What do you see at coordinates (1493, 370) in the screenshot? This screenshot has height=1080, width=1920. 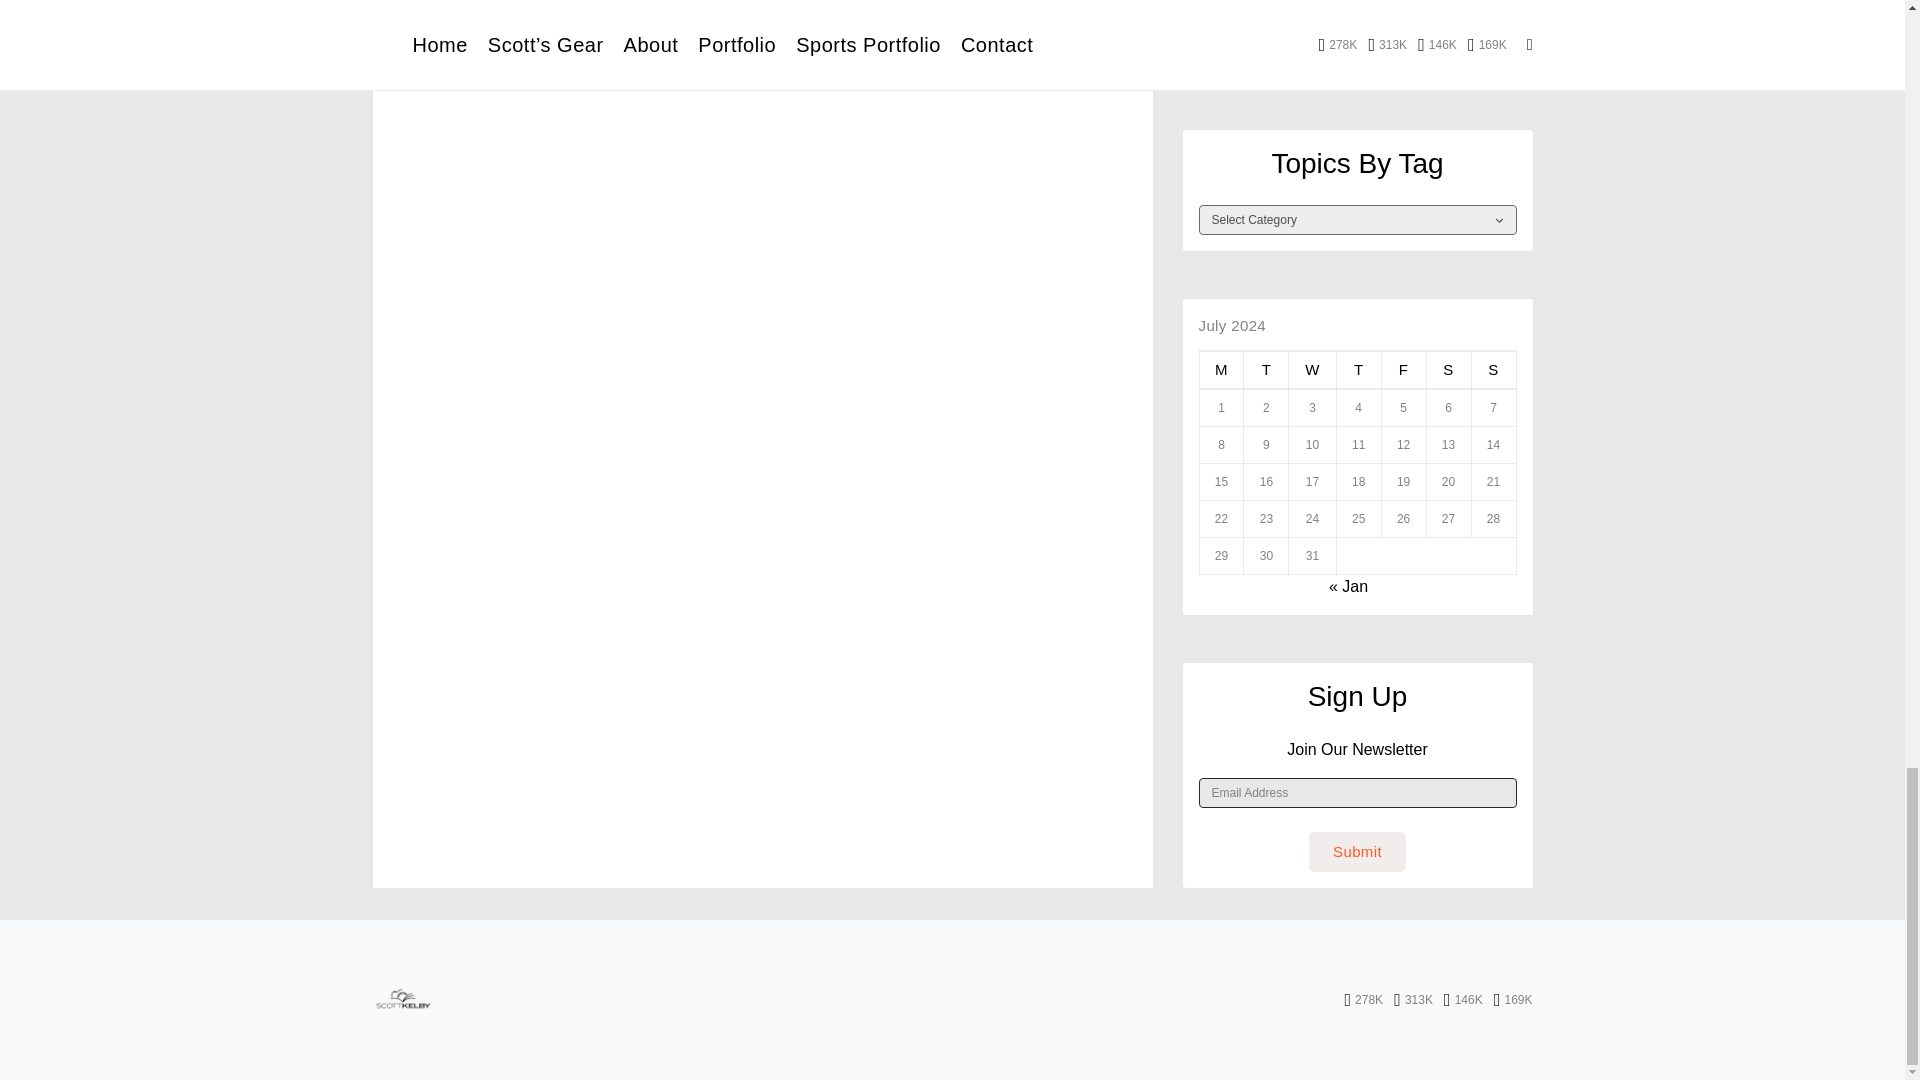 I see `Sunday` at bounding box center [1493, 370].